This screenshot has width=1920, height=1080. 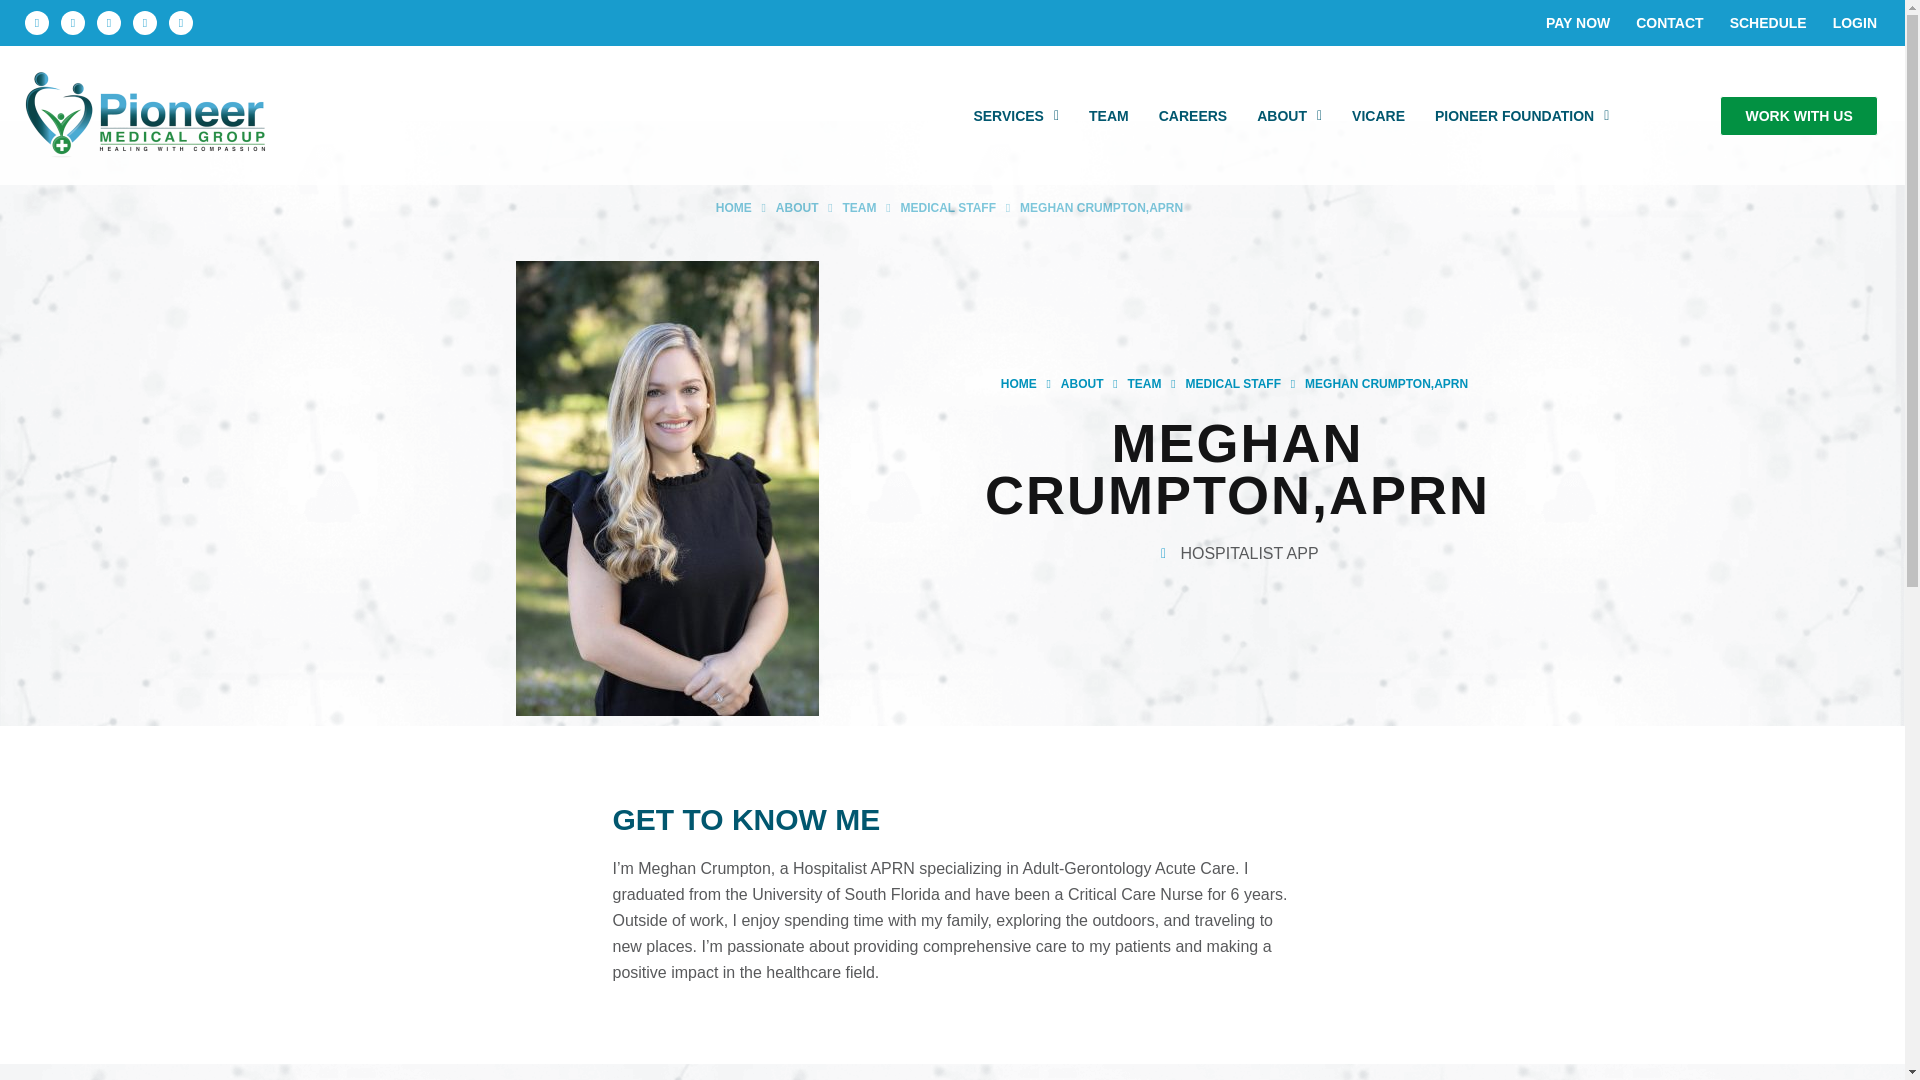 What do you see at coordinates (734, 208) in the screenshot?
I see `Go to Pioneer Medical Group.` at bounding box center [734, 208].